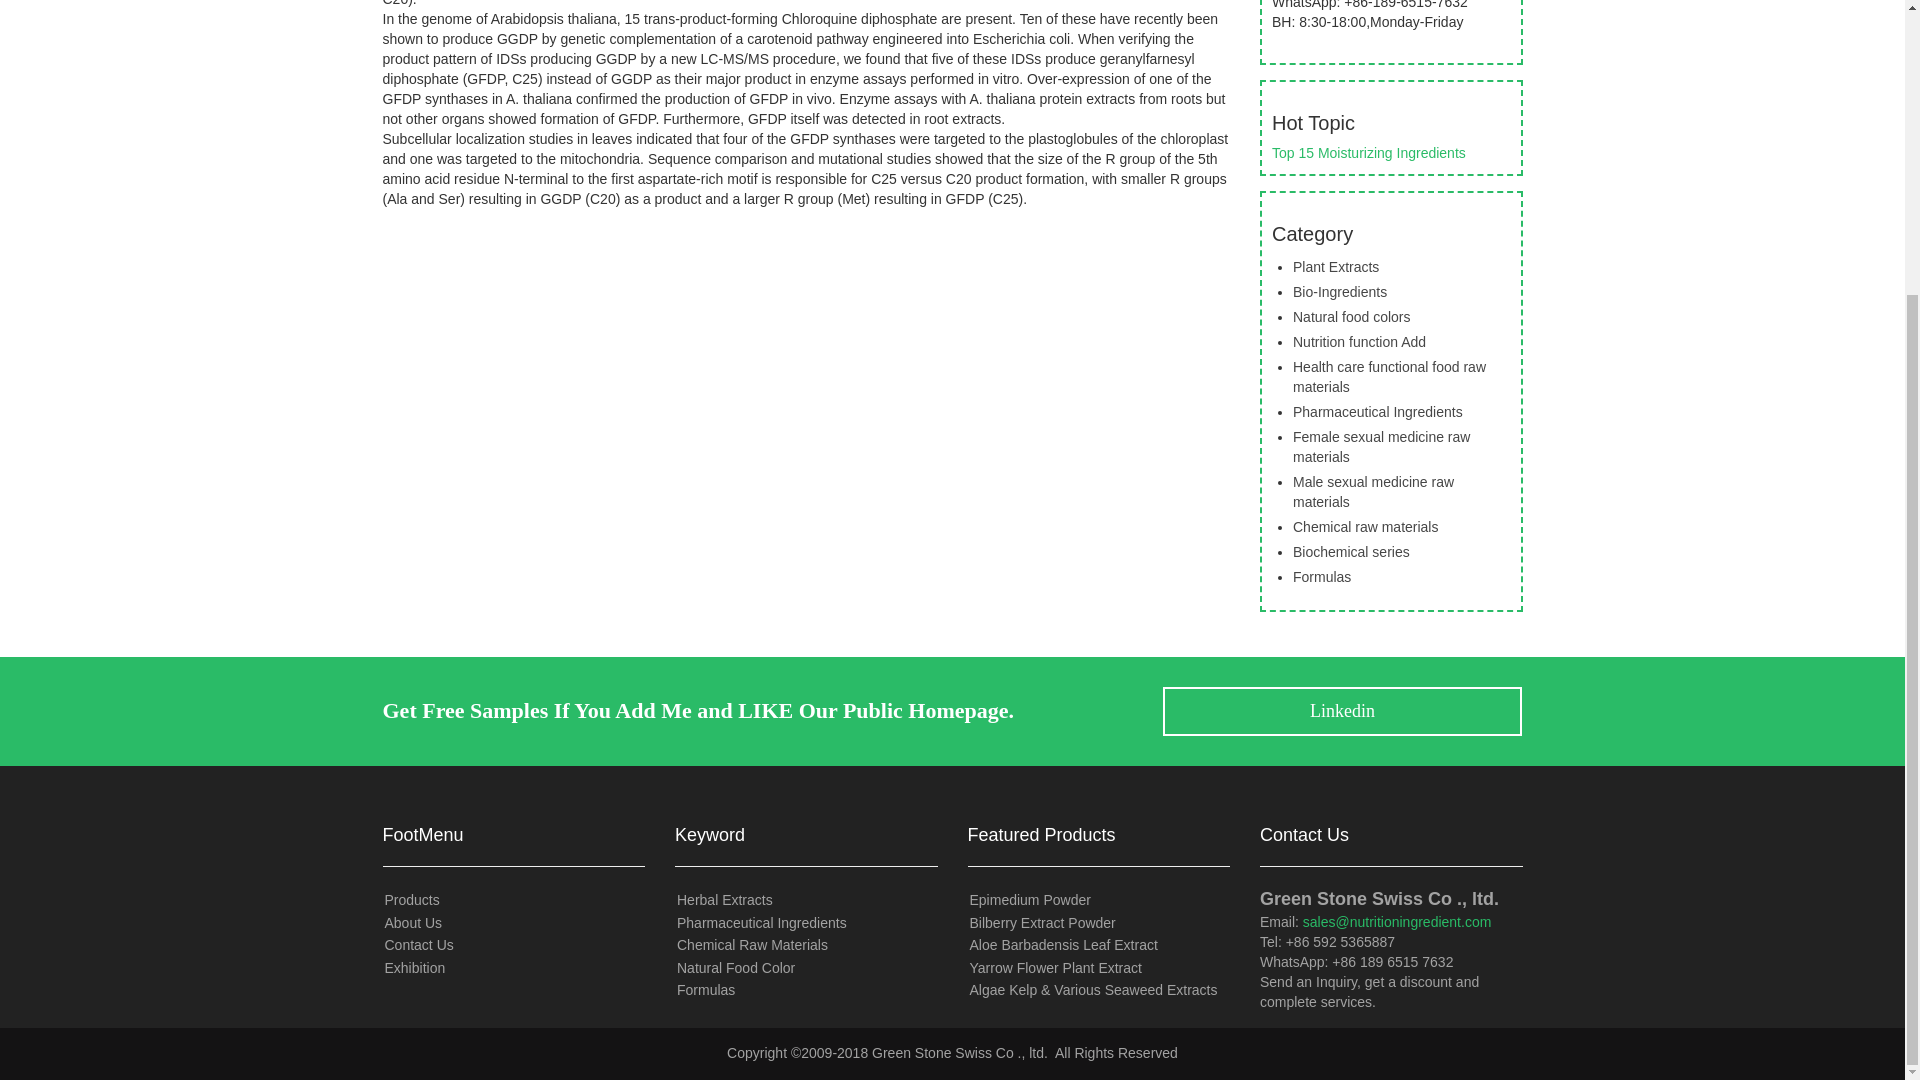 This screenshot has width=1920, height=1080. I want to click on Male sexual medicine raw materials, so click(1372, 492).